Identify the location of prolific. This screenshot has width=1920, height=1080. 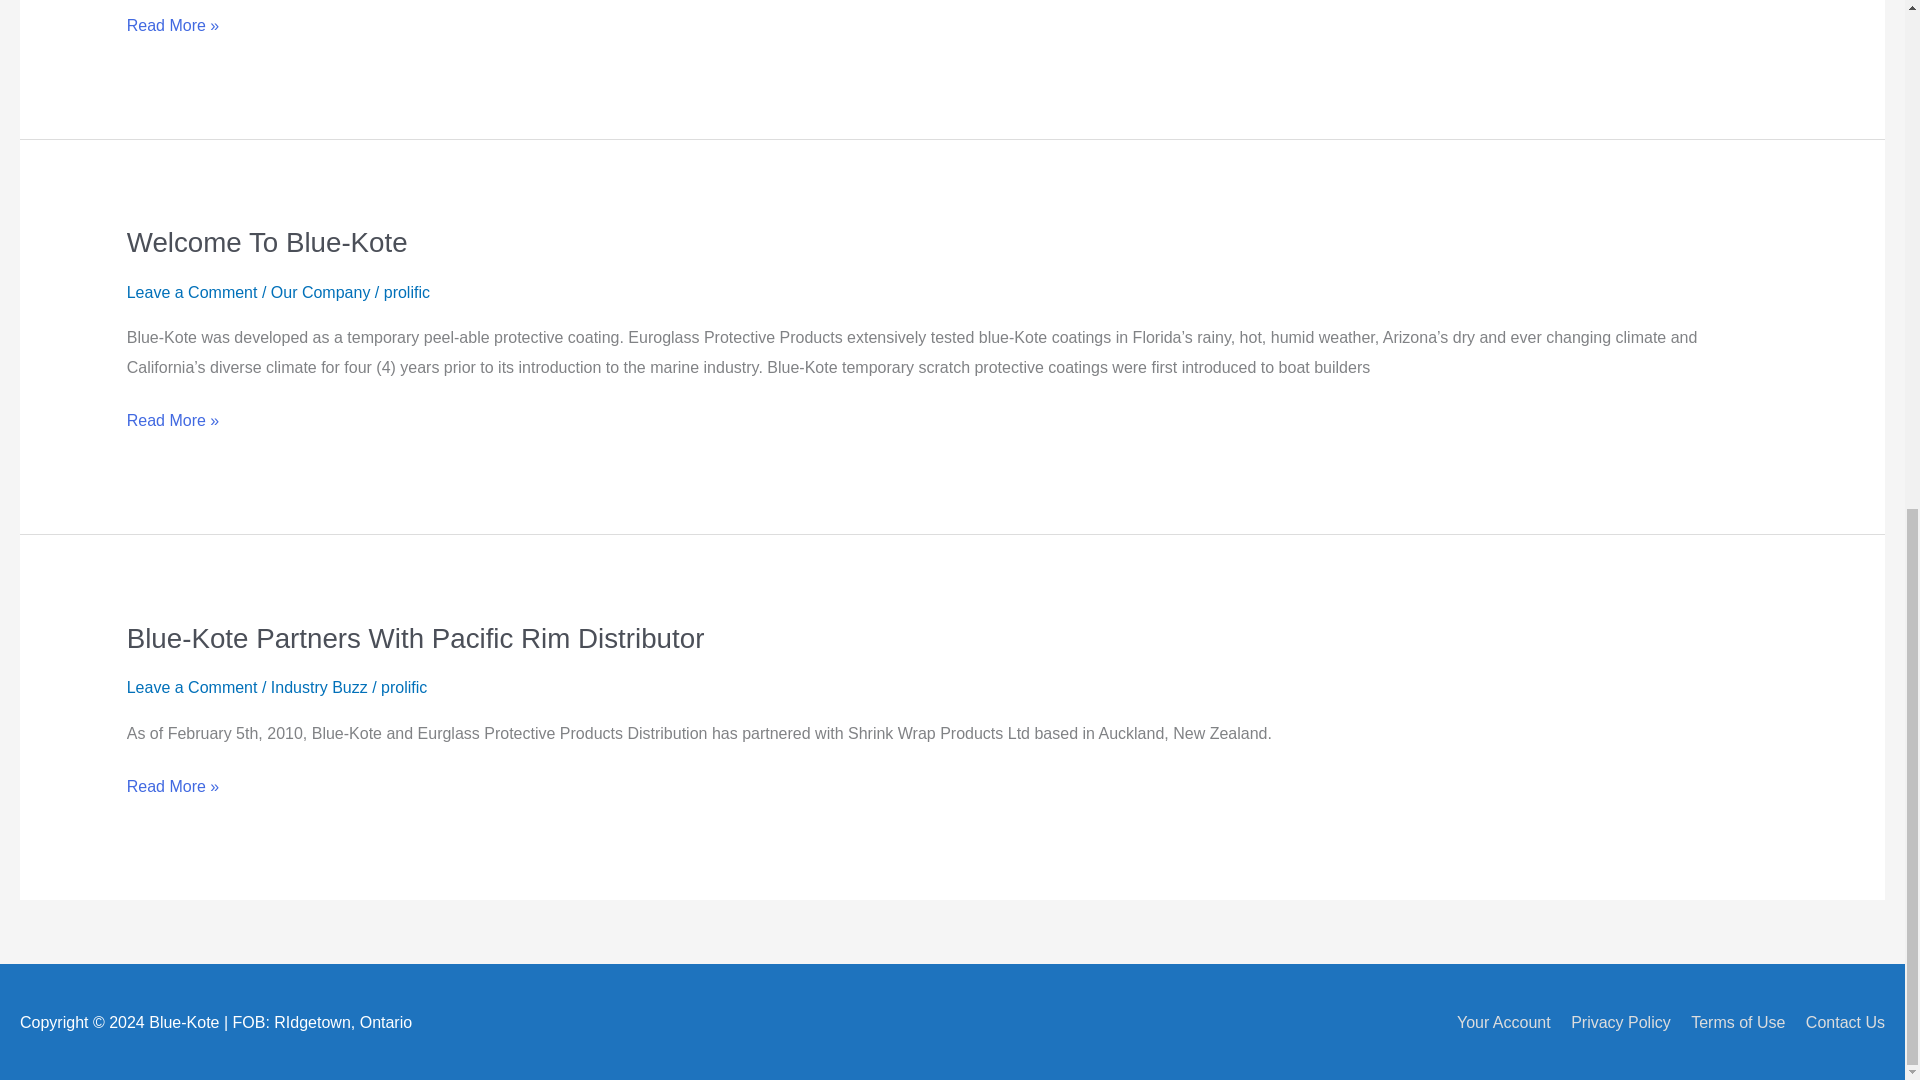
(407, 292).